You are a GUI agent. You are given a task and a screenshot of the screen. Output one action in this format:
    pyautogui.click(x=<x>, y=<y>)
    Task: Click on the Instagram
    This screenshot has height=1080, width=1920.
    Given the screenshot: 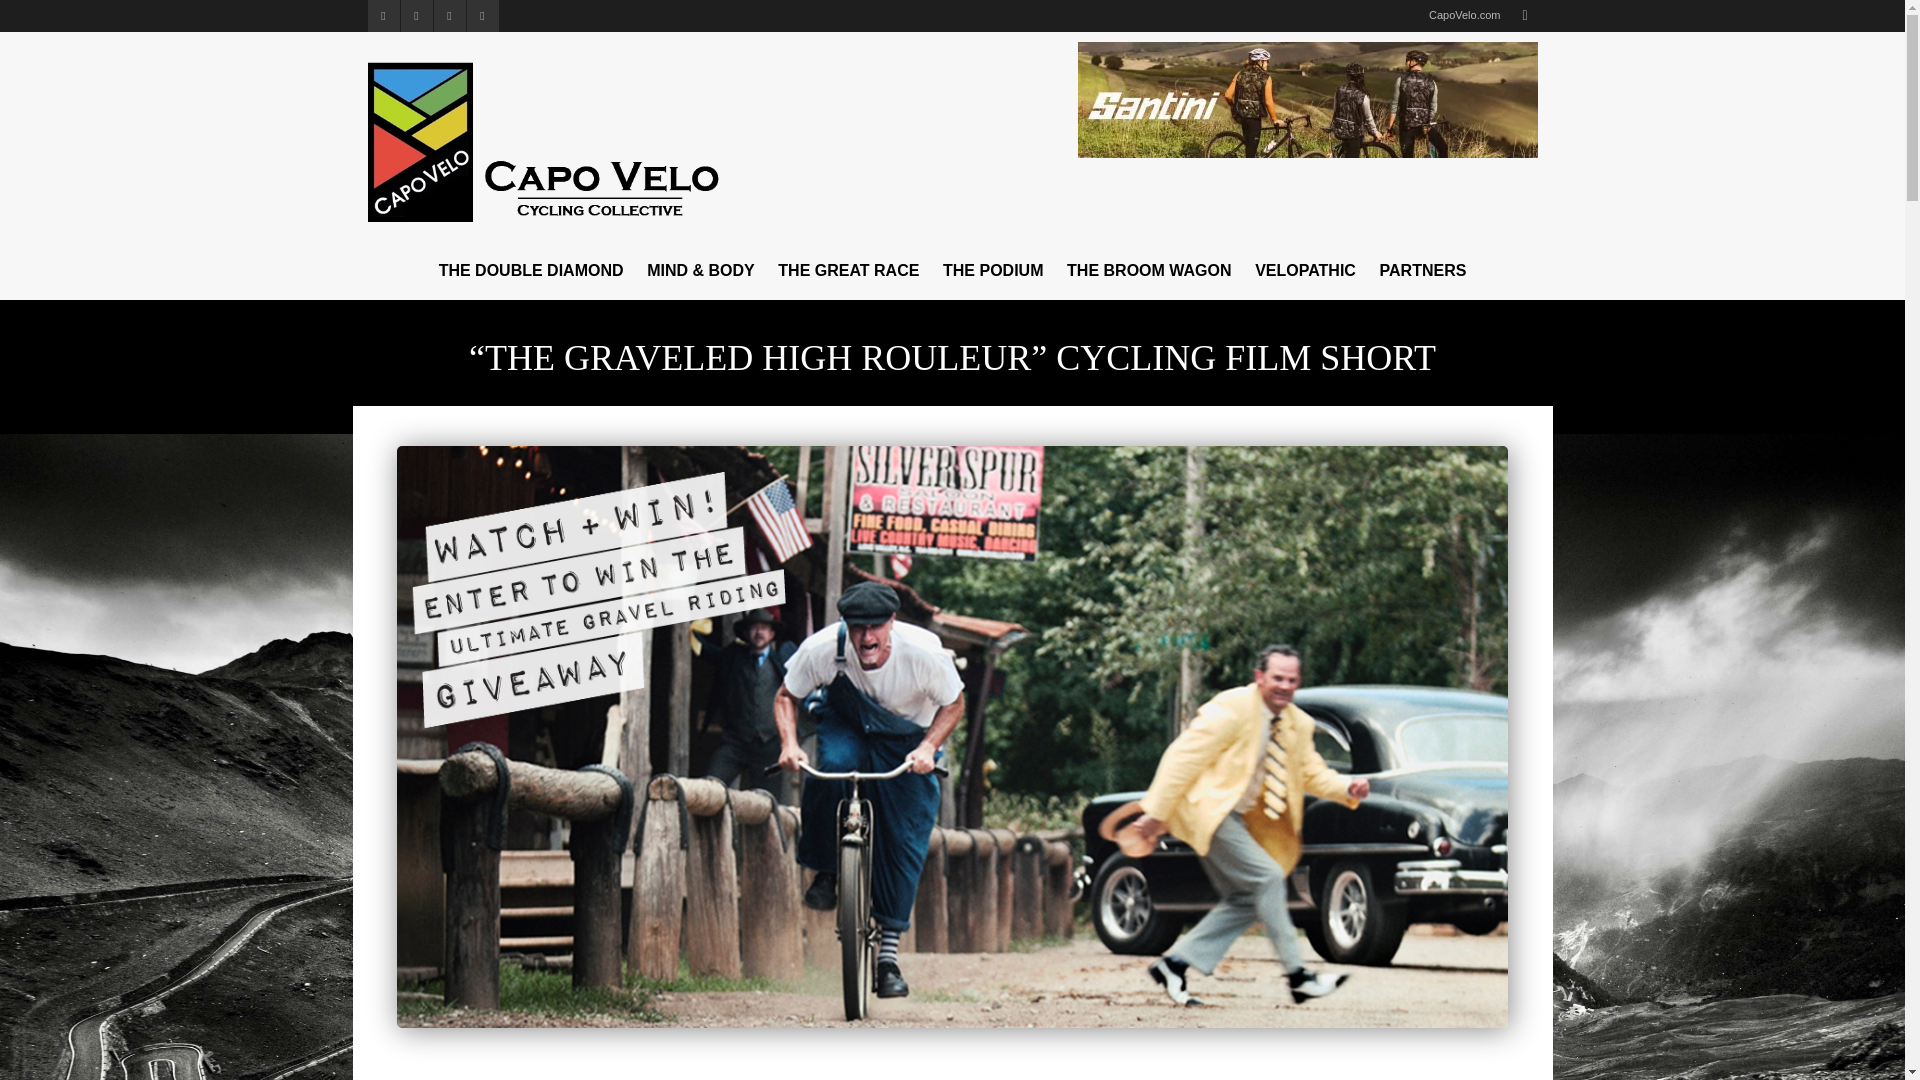 What is the action you would take?
    pyautogui.click(x=482, y=16)
    